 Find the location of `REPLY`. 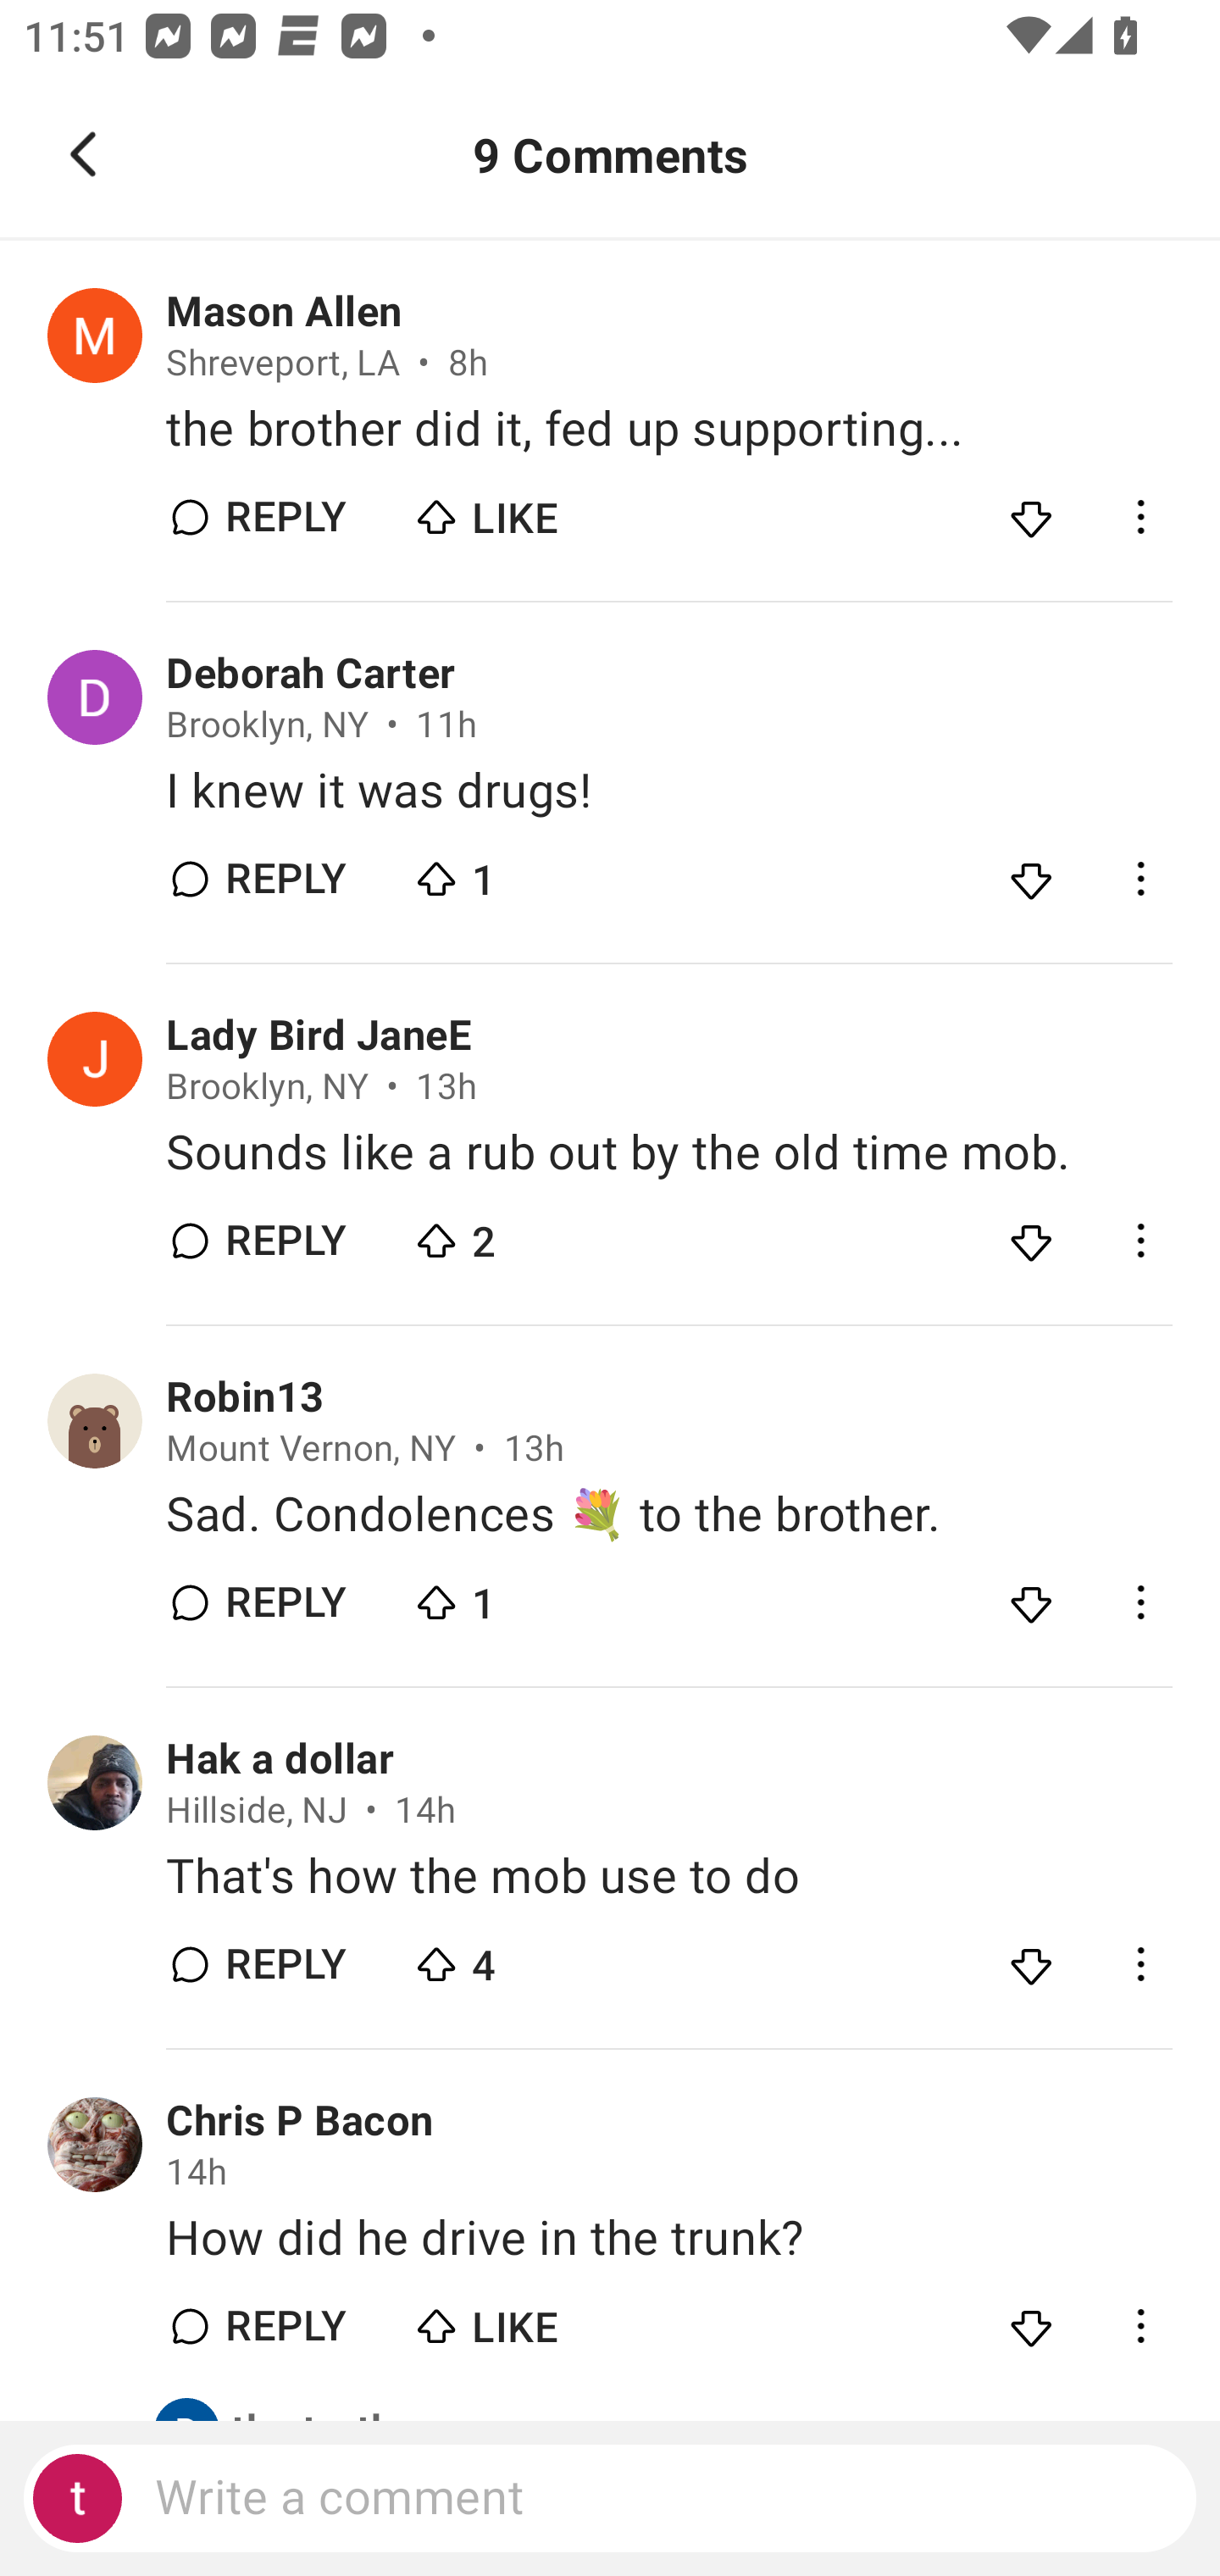

REPLY is located at coordinates (285, 516).